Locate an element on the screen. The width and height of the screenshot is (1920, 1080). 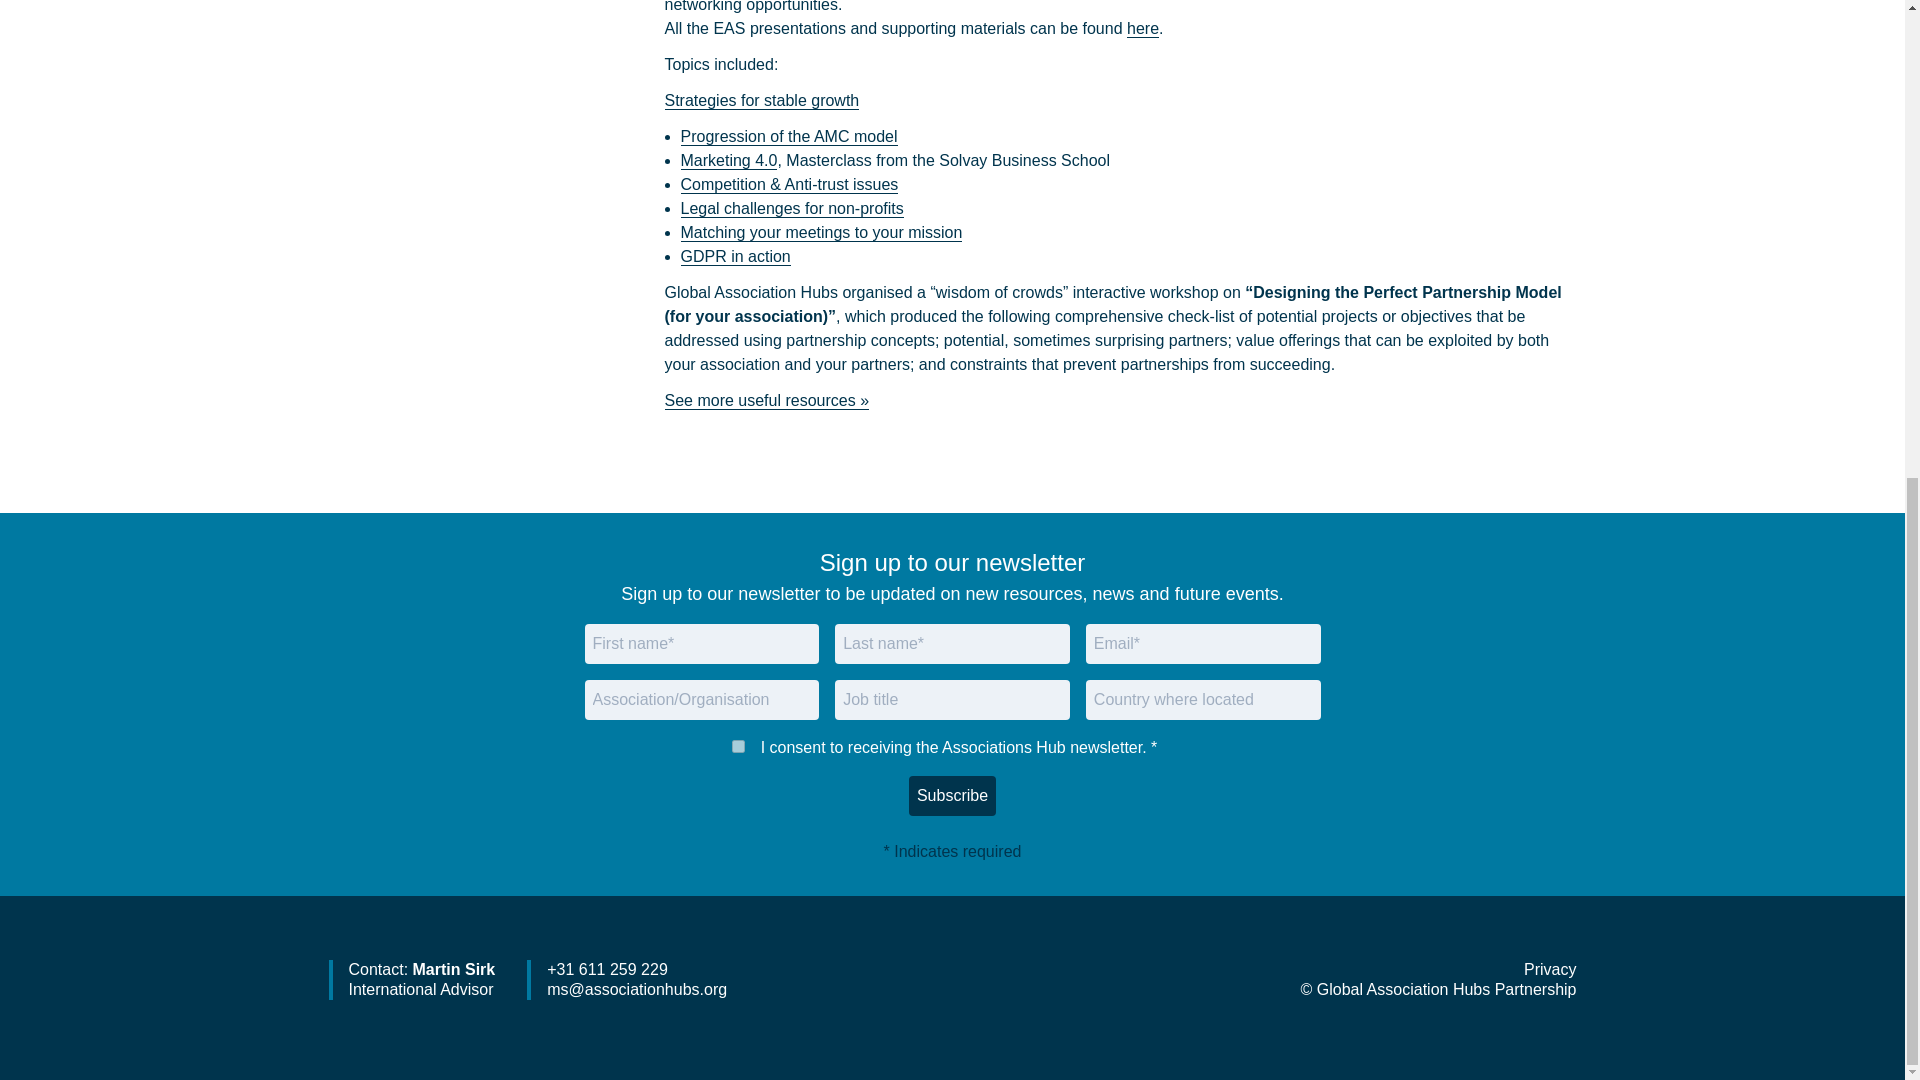
Marketing 4.0 is located at coordinates (728, 160).